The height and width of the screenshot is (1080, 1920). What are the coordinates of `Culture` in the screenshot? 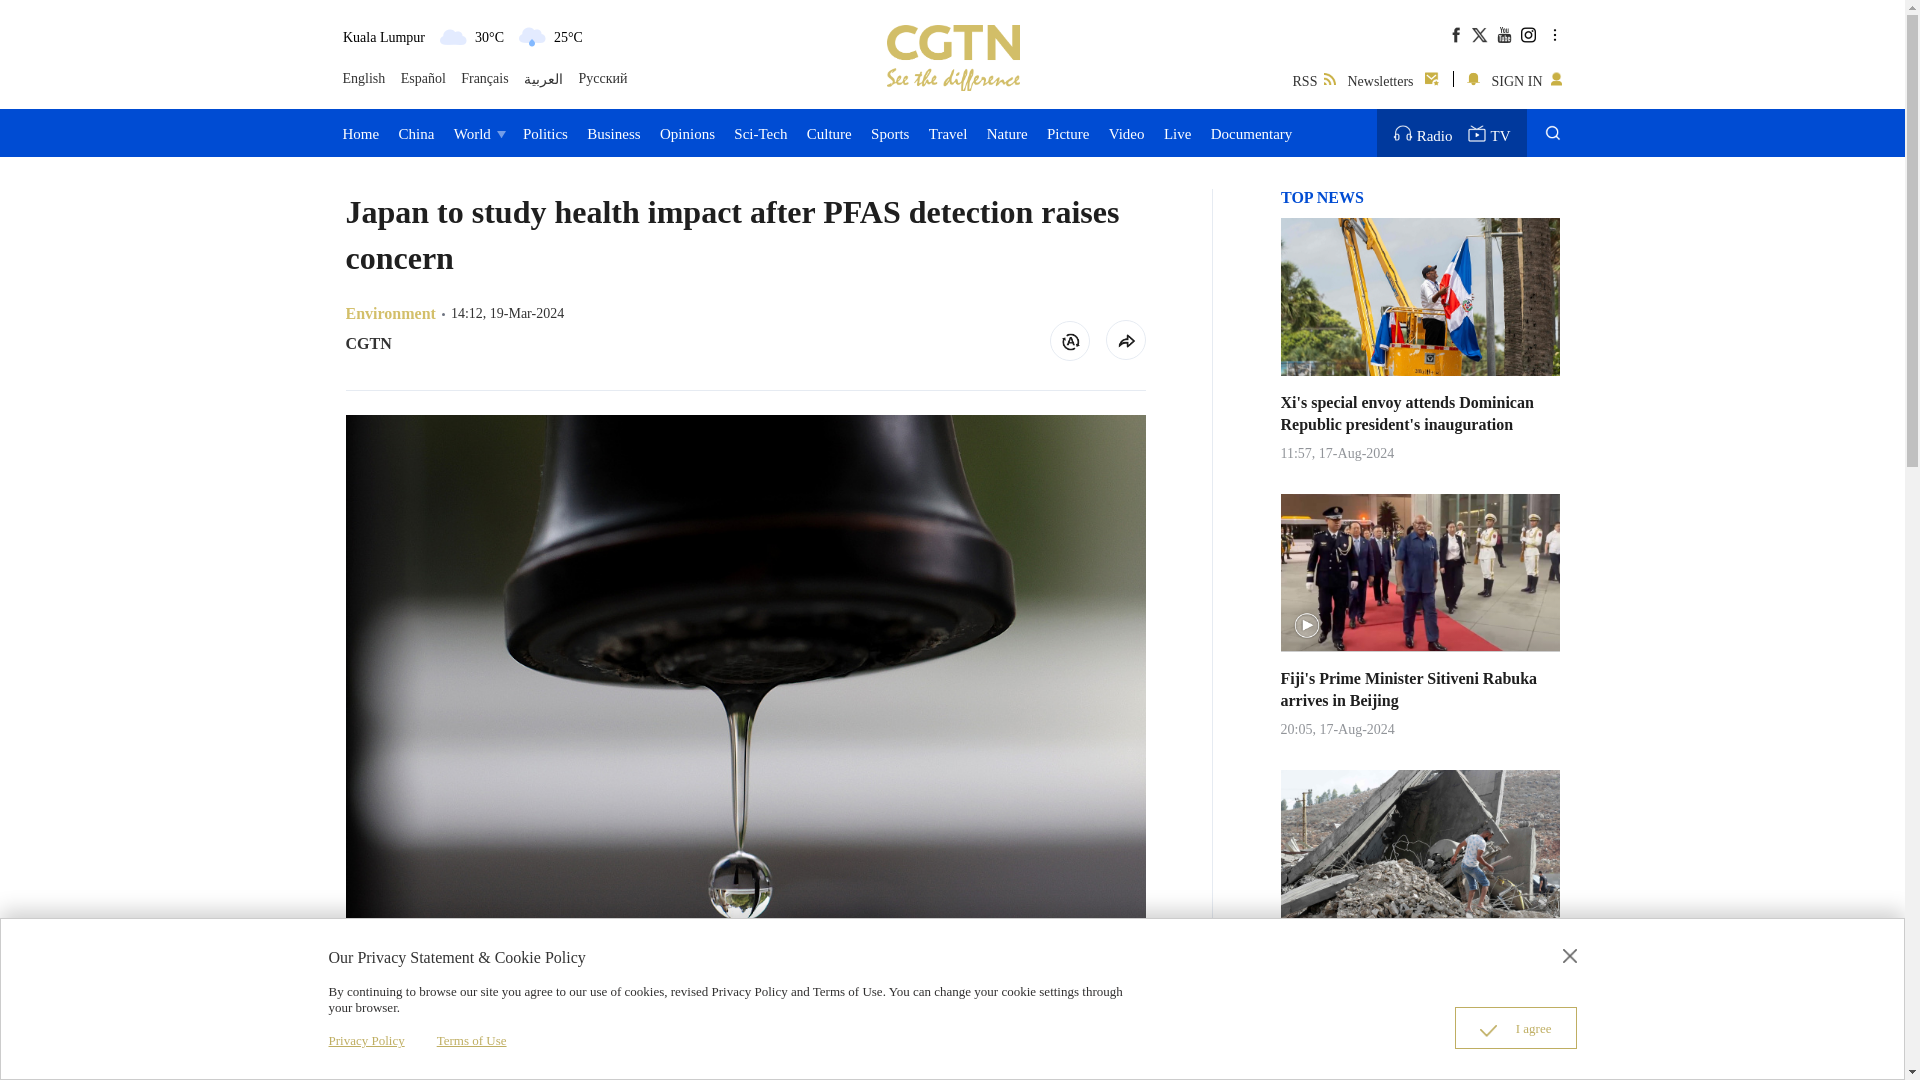 It's located at (829, 132).